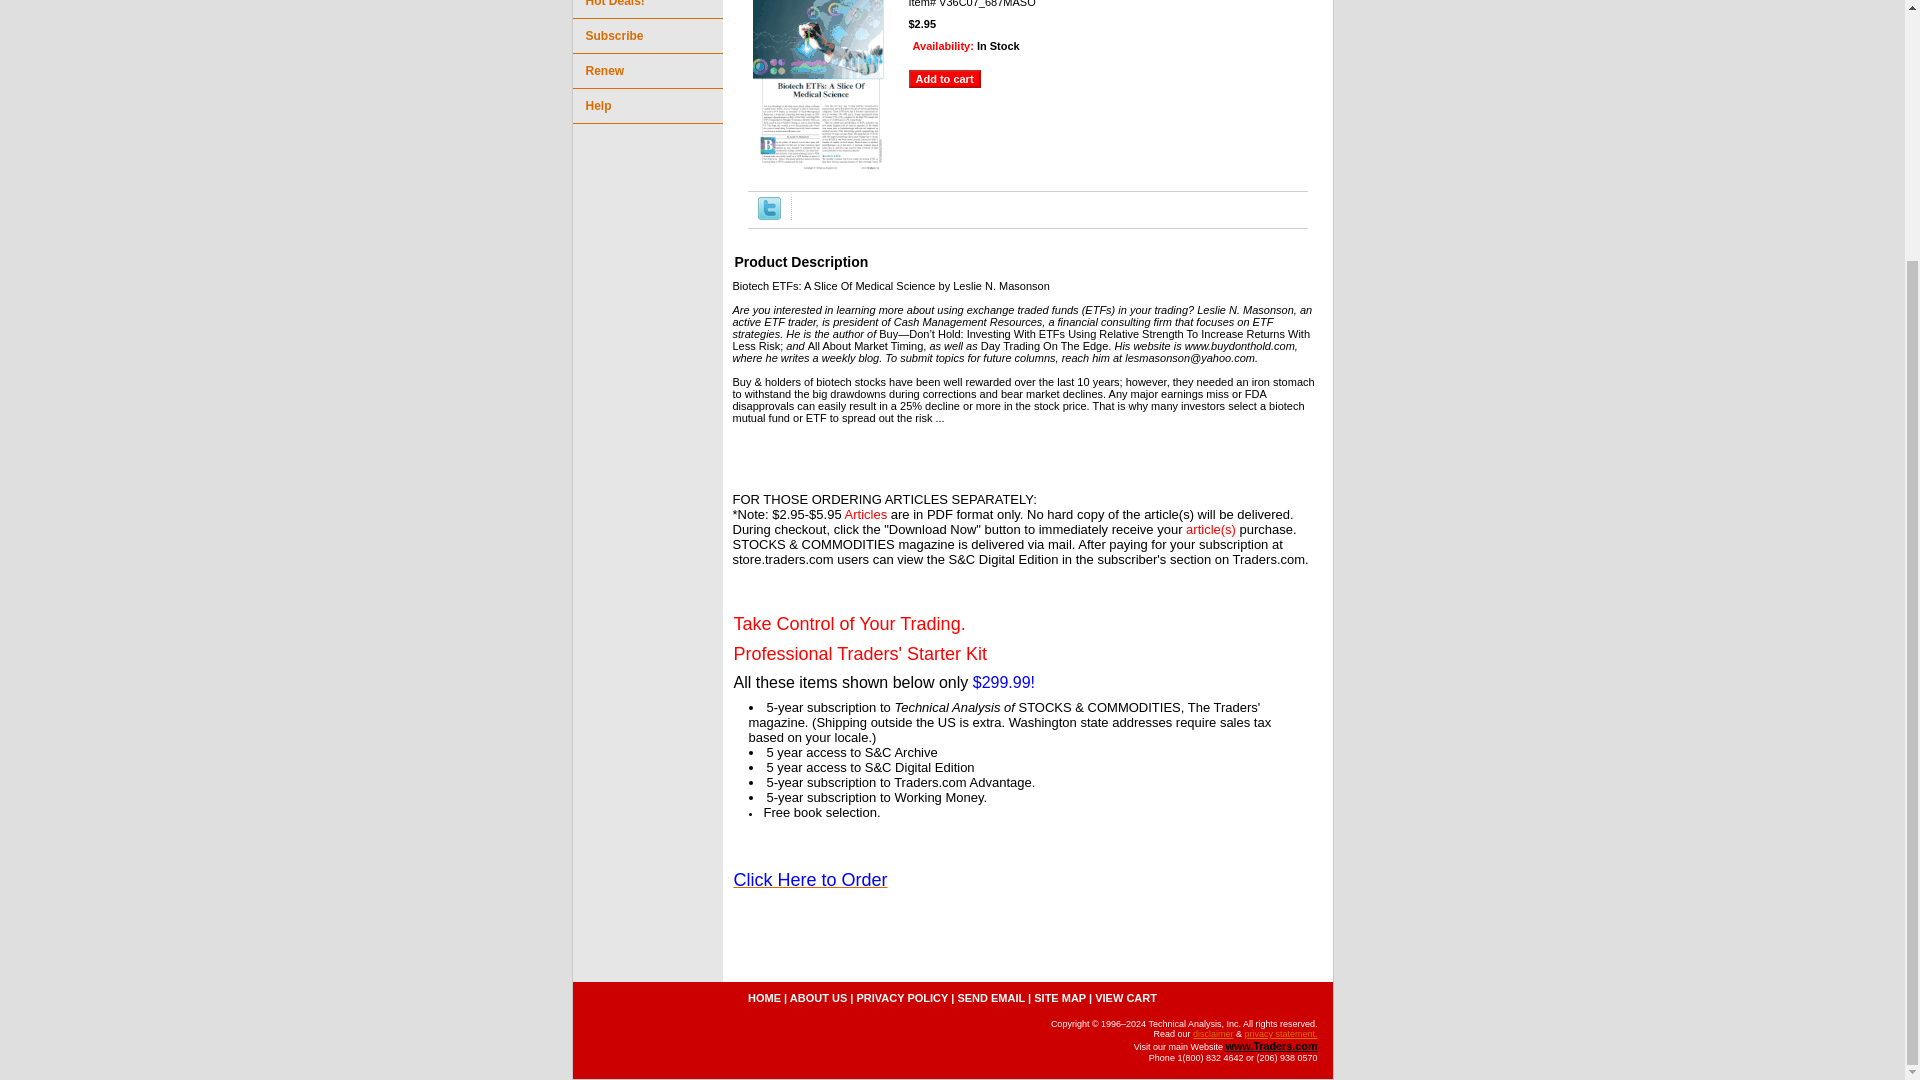 This screenshot has height=1080, width=1920. Describe the element at coordinates (990, 998) in the screenshot. I see `SEND EMAIL` at that location.